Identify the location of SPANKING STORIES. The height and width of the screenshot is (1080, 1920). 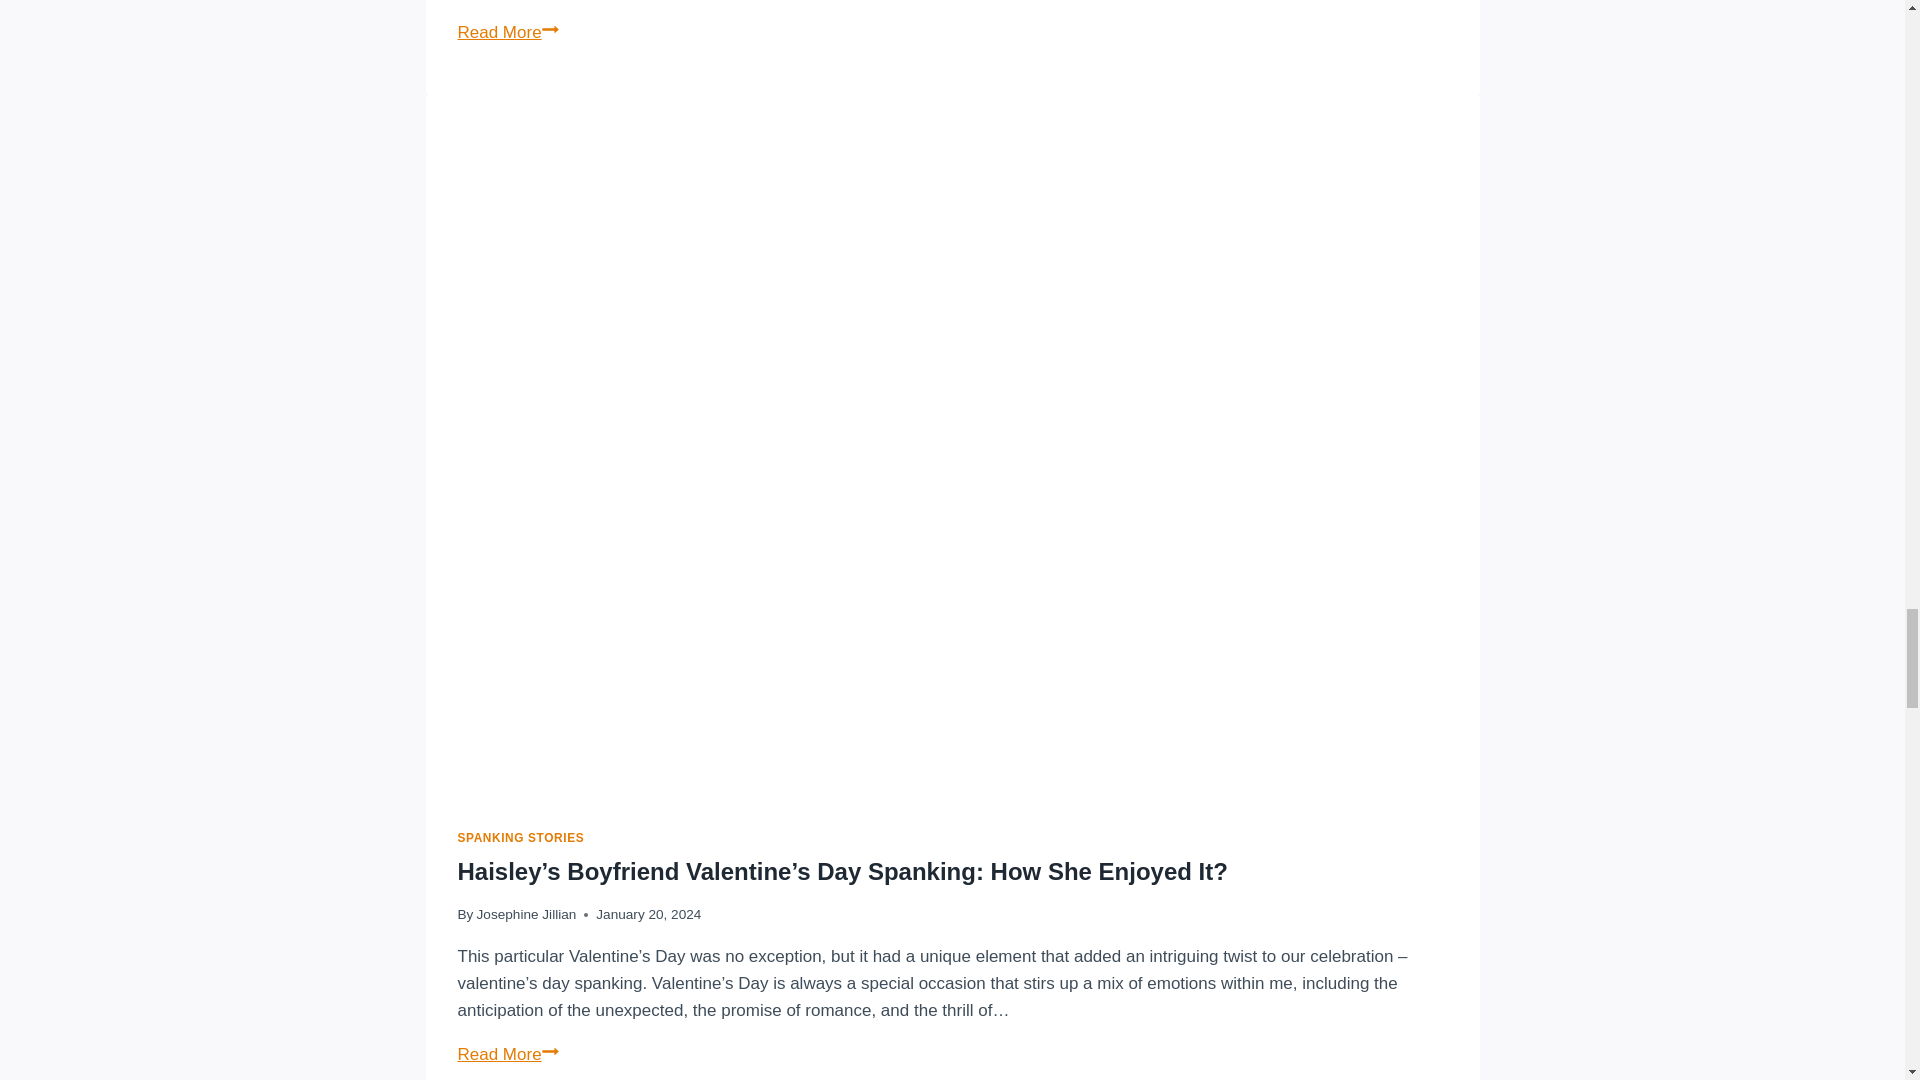
(522, 837).